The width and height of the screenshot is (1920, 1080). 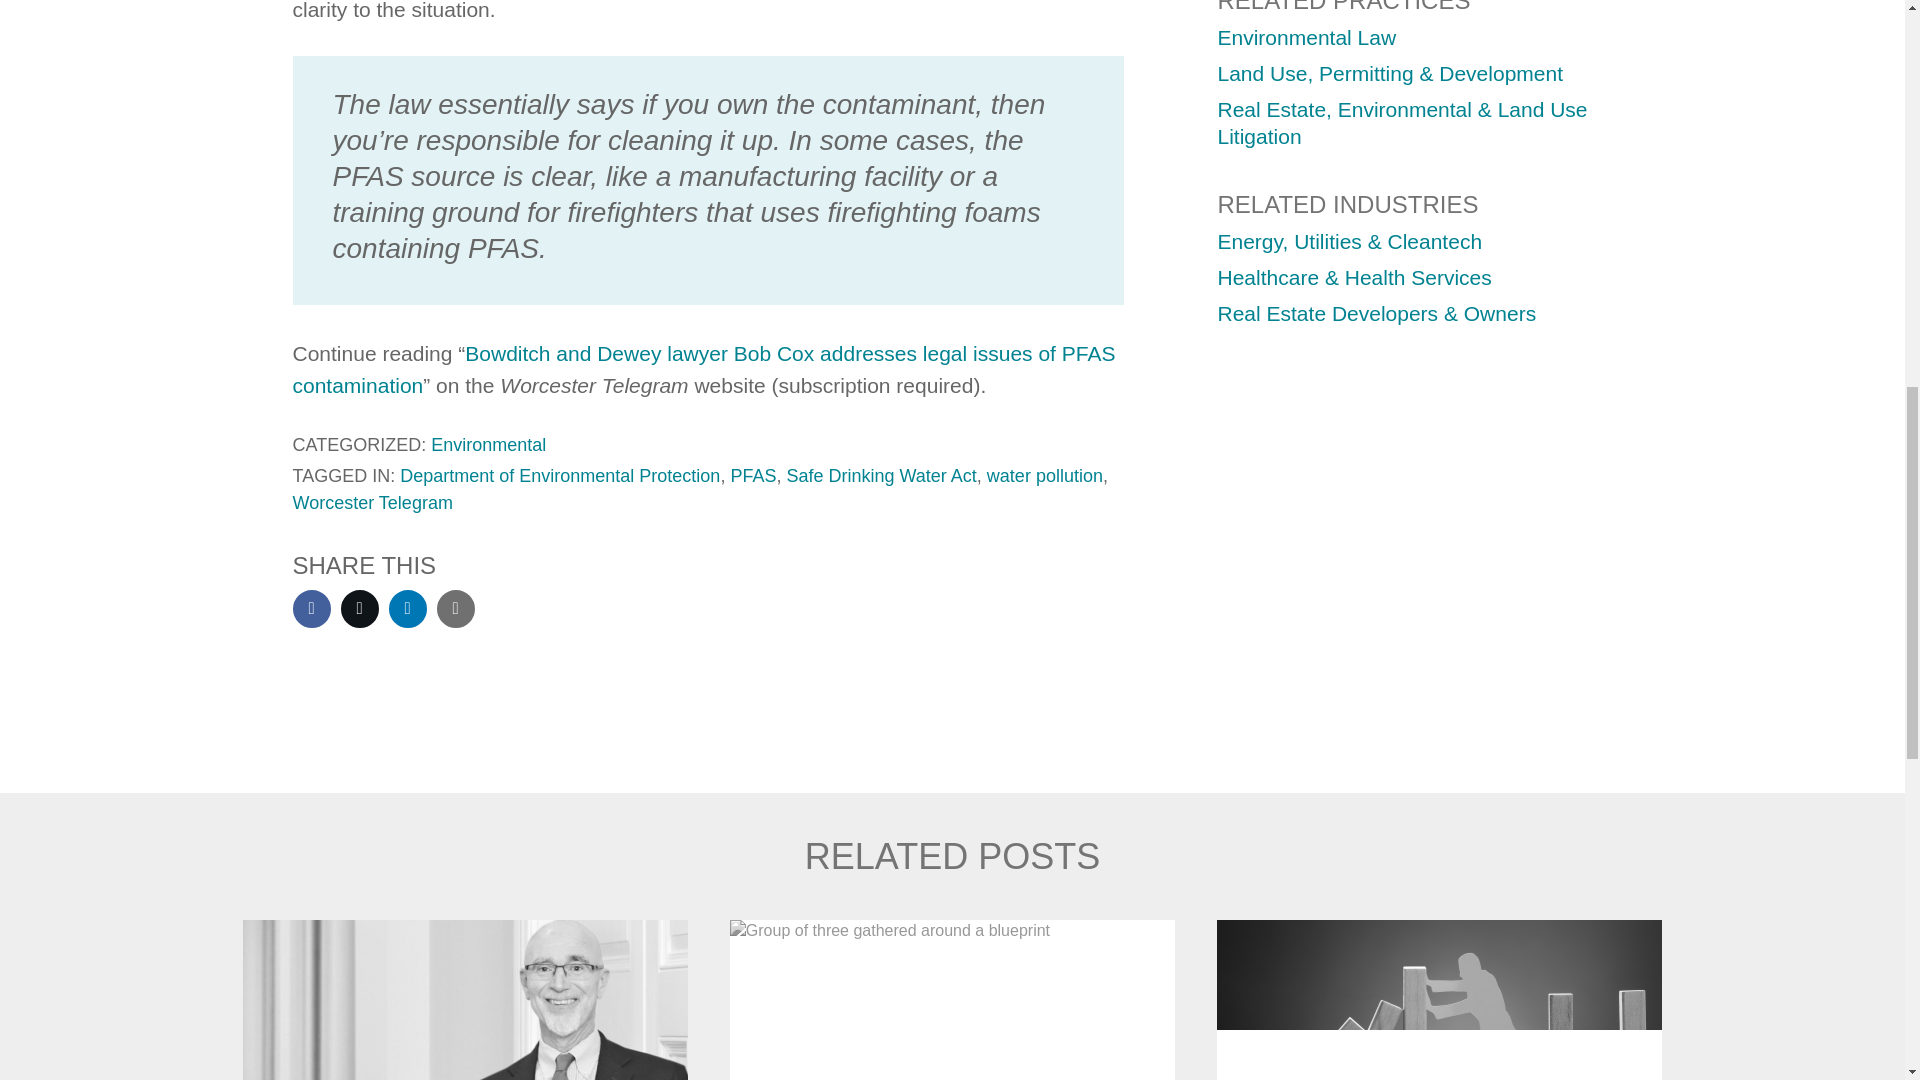 What do you see at coordinates (1307, 36) in the screenshot?
I see `Environmental Law` at bounding box center [1307, 36].